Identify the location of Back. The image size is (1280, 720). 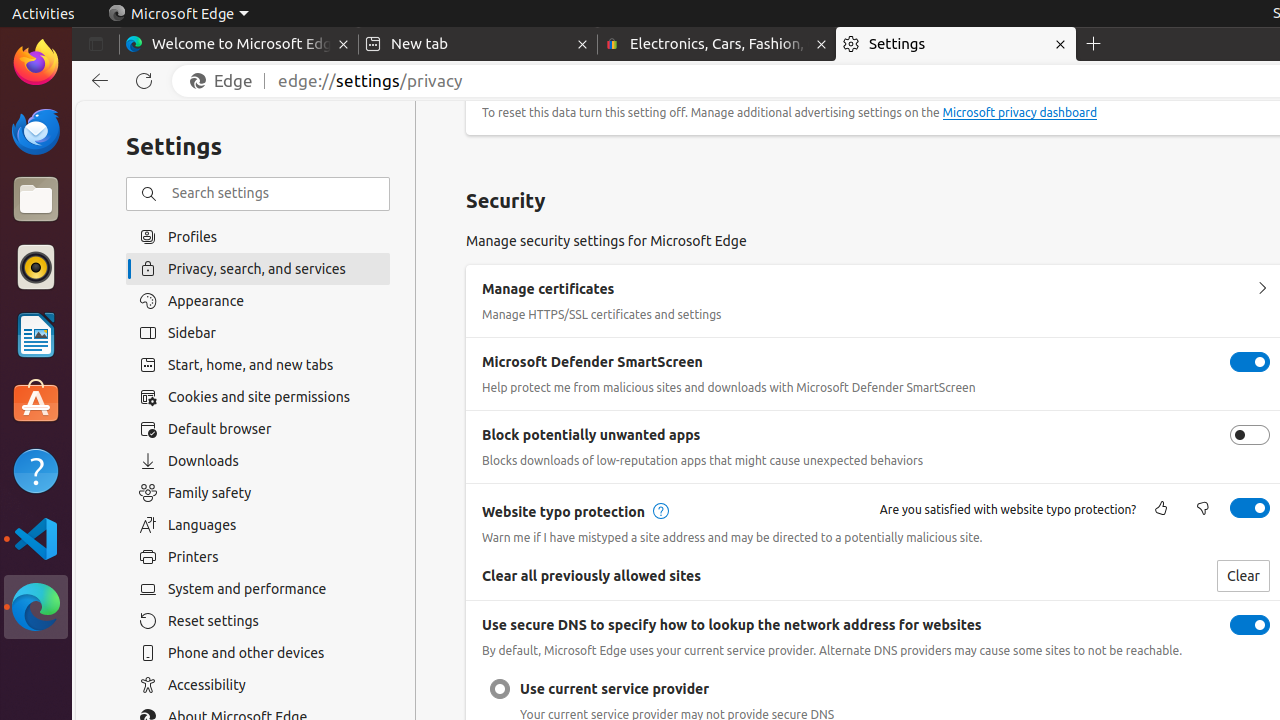
(96, 81).